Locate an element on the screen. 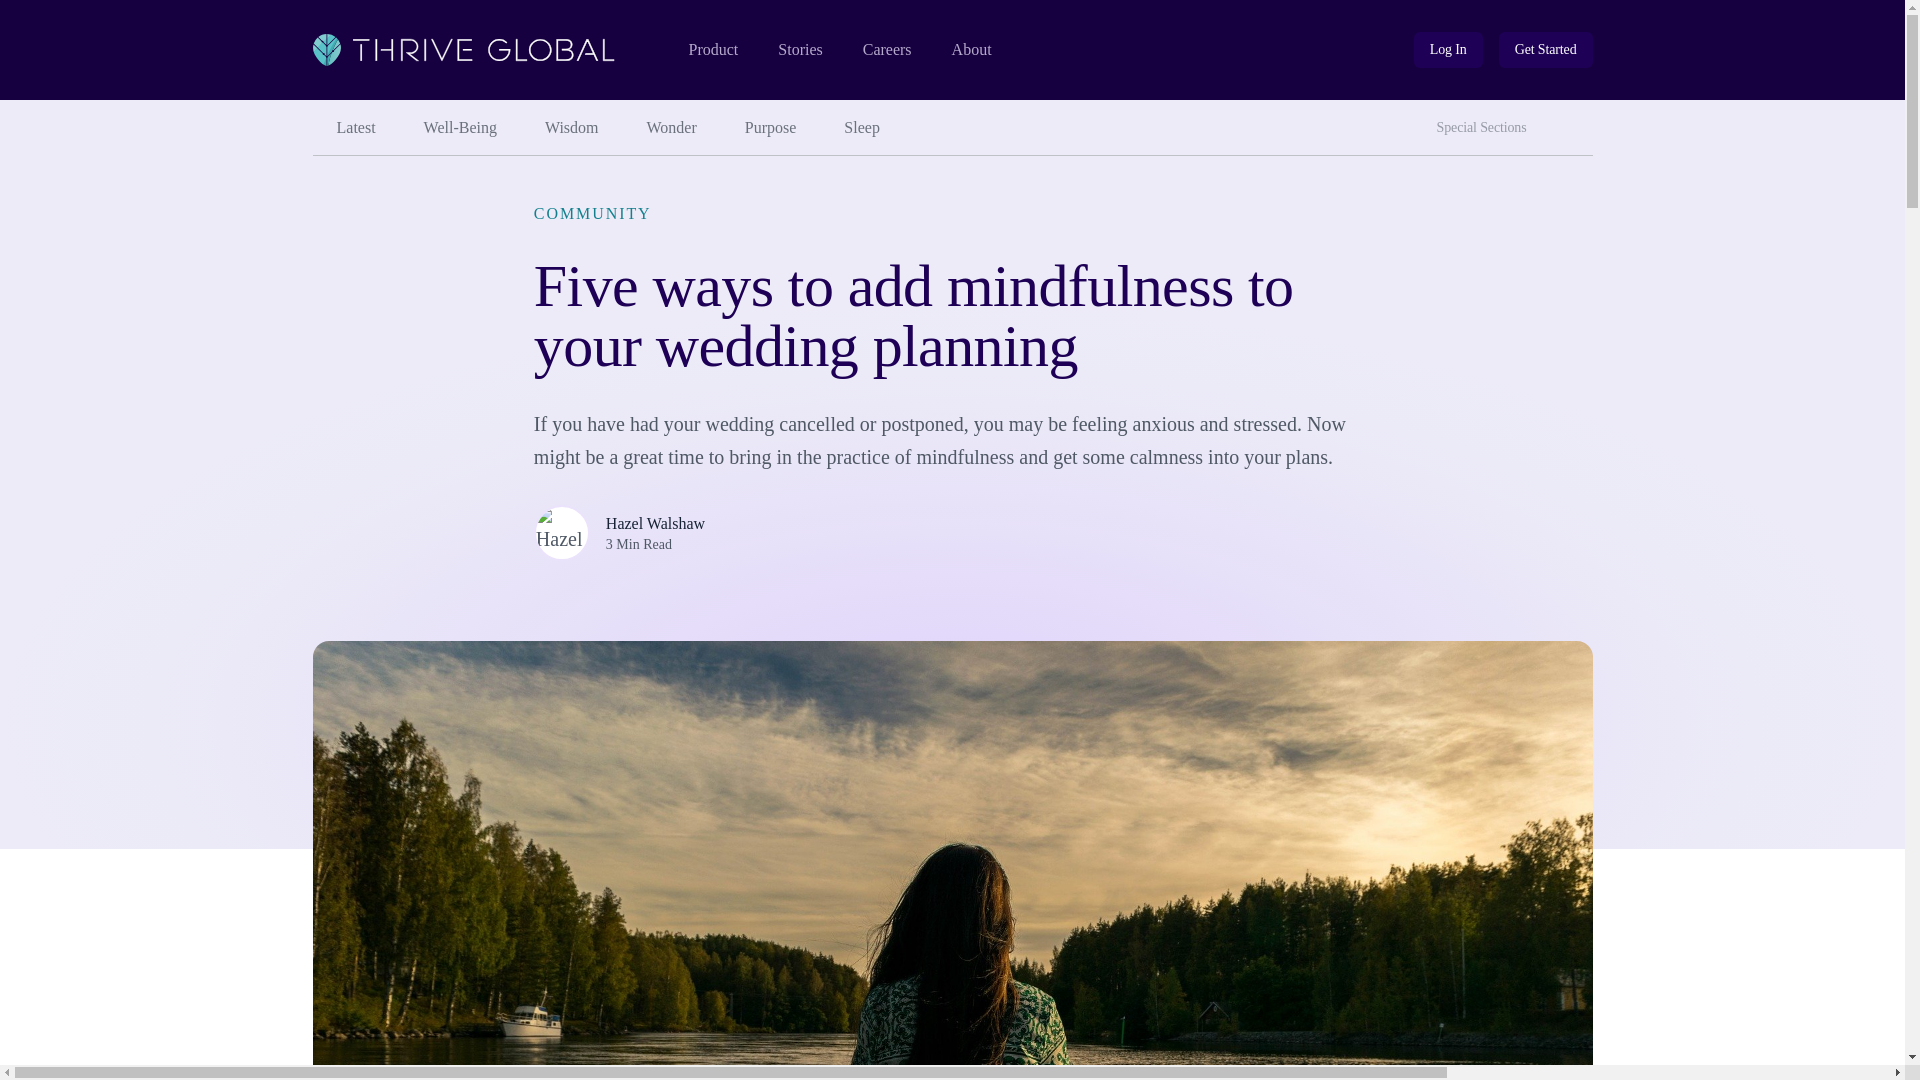 This screenshot has height=1080, width=1920. Stories is located at coordinates (799, 50).